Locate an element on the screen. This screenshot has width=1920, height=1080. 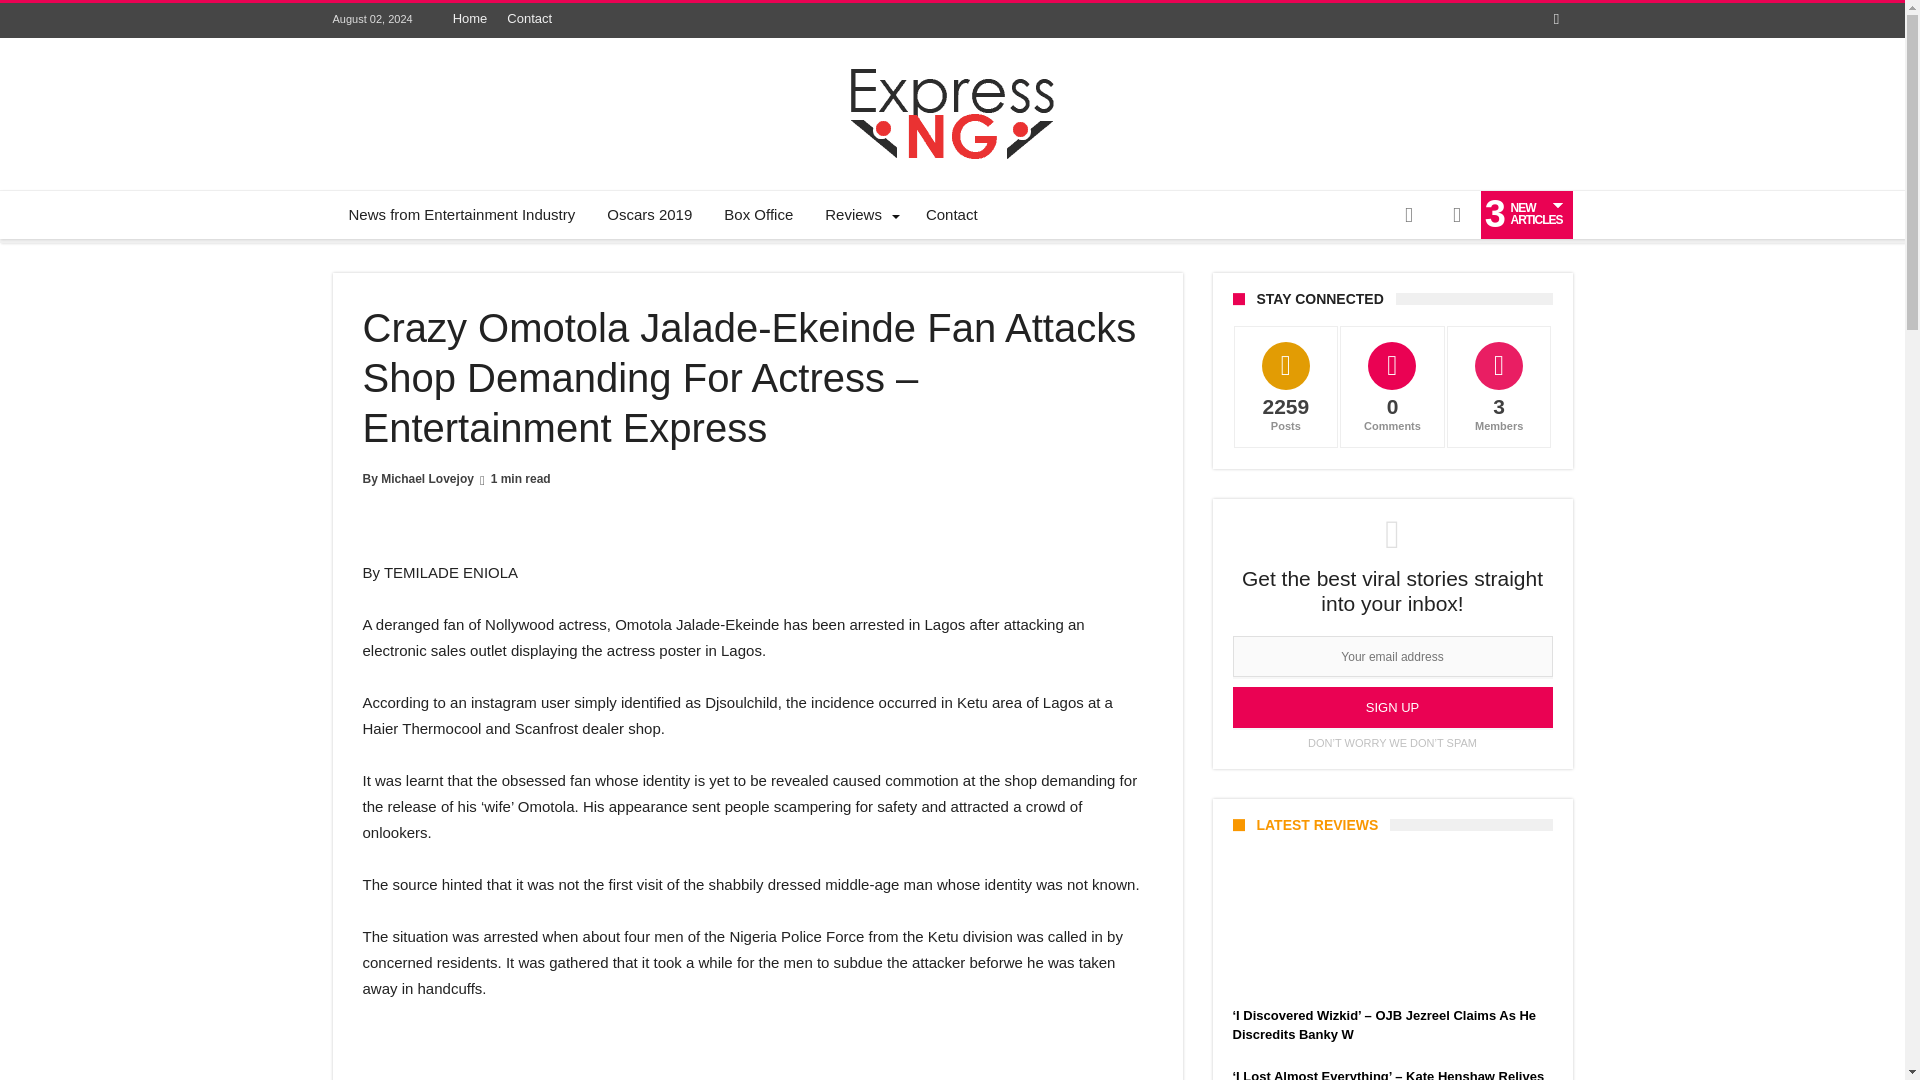
Sign up is located at coordinates (1392, 706).